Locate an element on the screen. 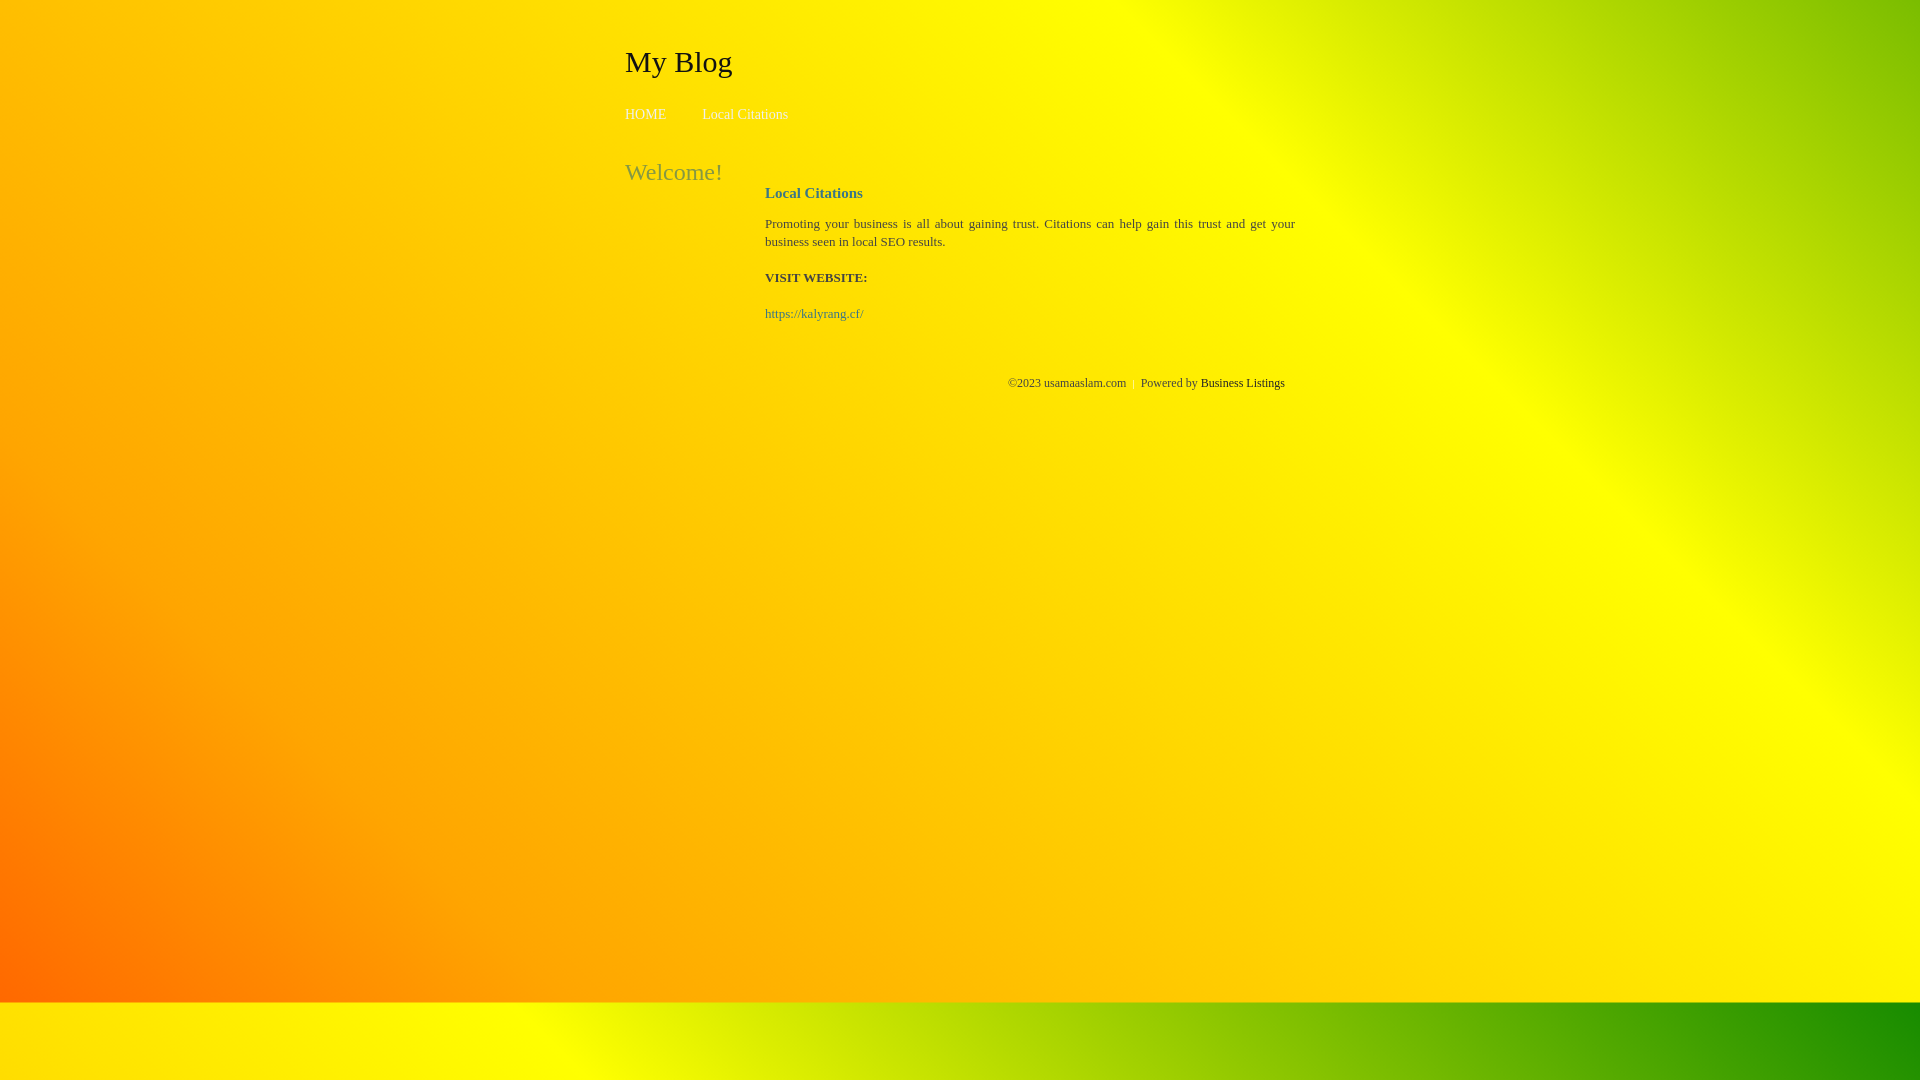 The width and height of the screenshot is (1920, 1080). https://kalyrang.cf/ is located at coordinates (814, 314).